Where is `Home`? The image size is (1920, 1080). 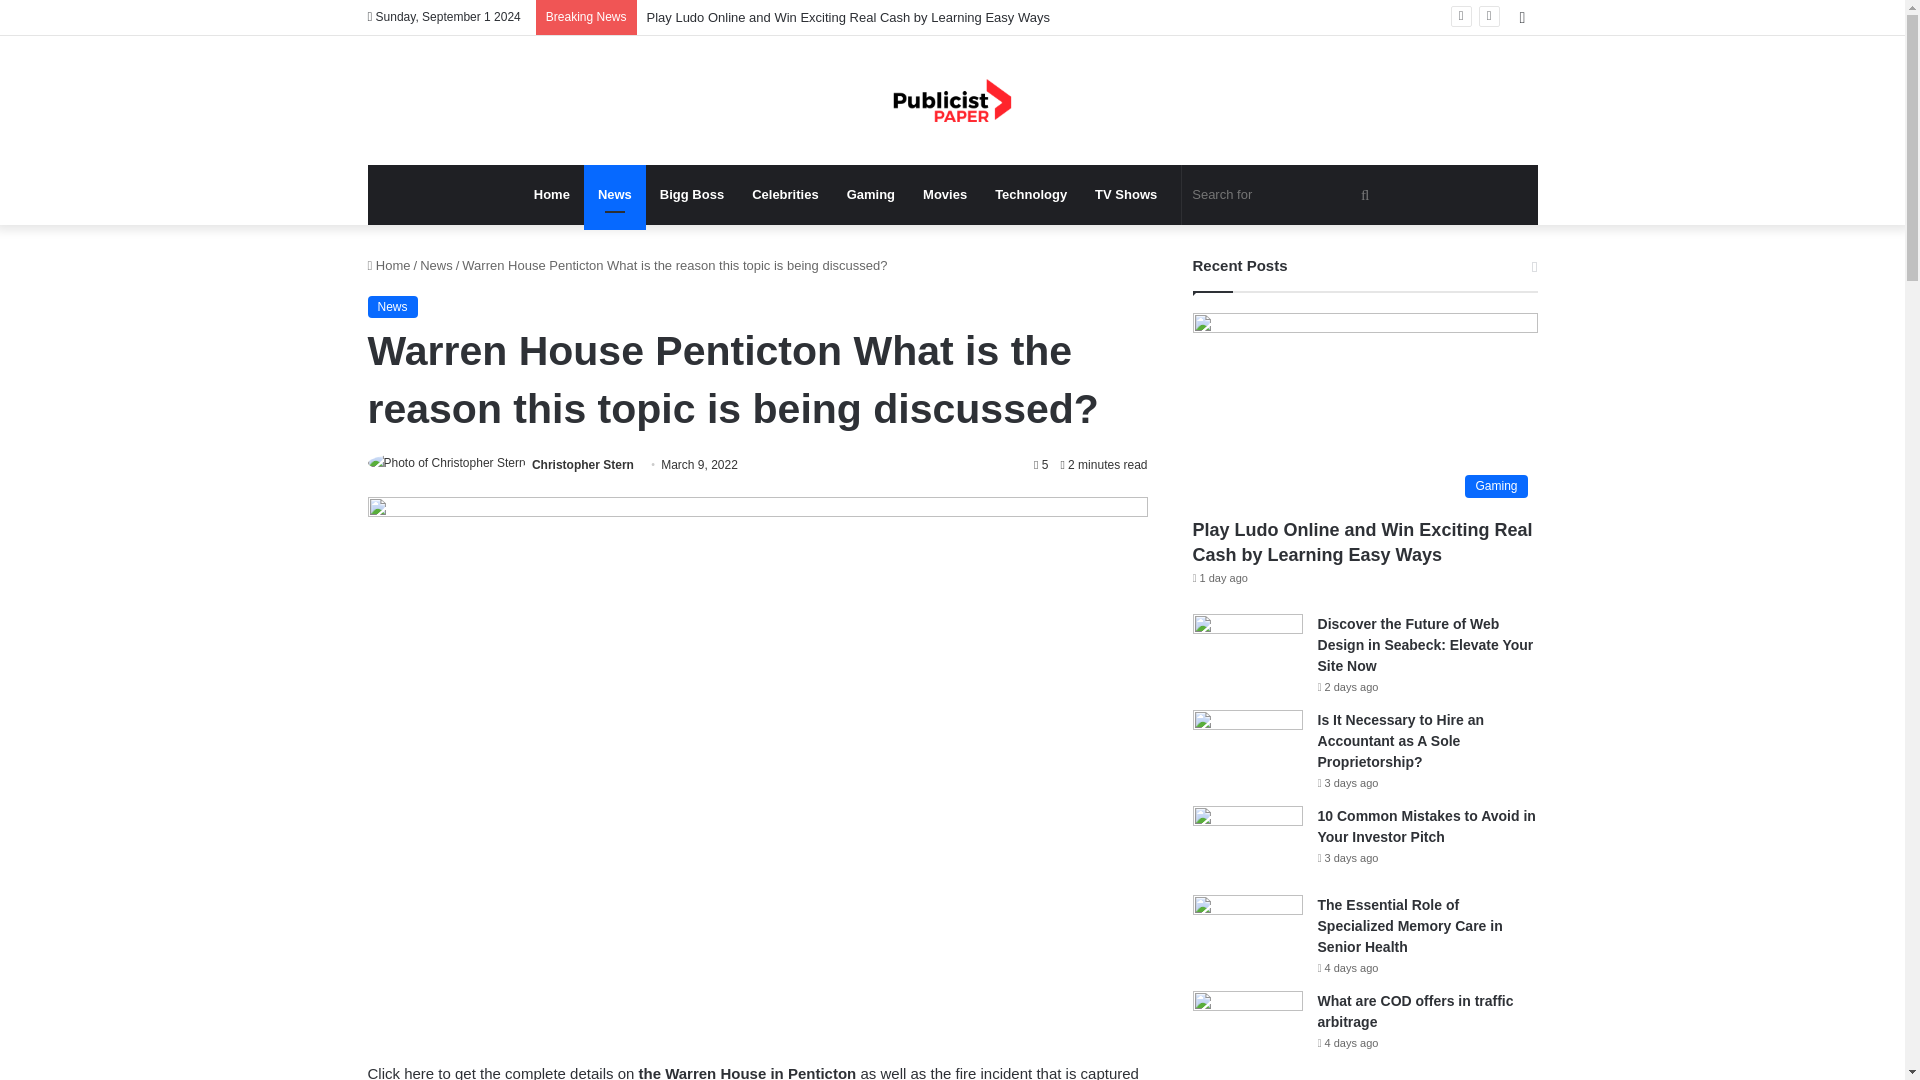
Home is located at coordinates (389, 266).